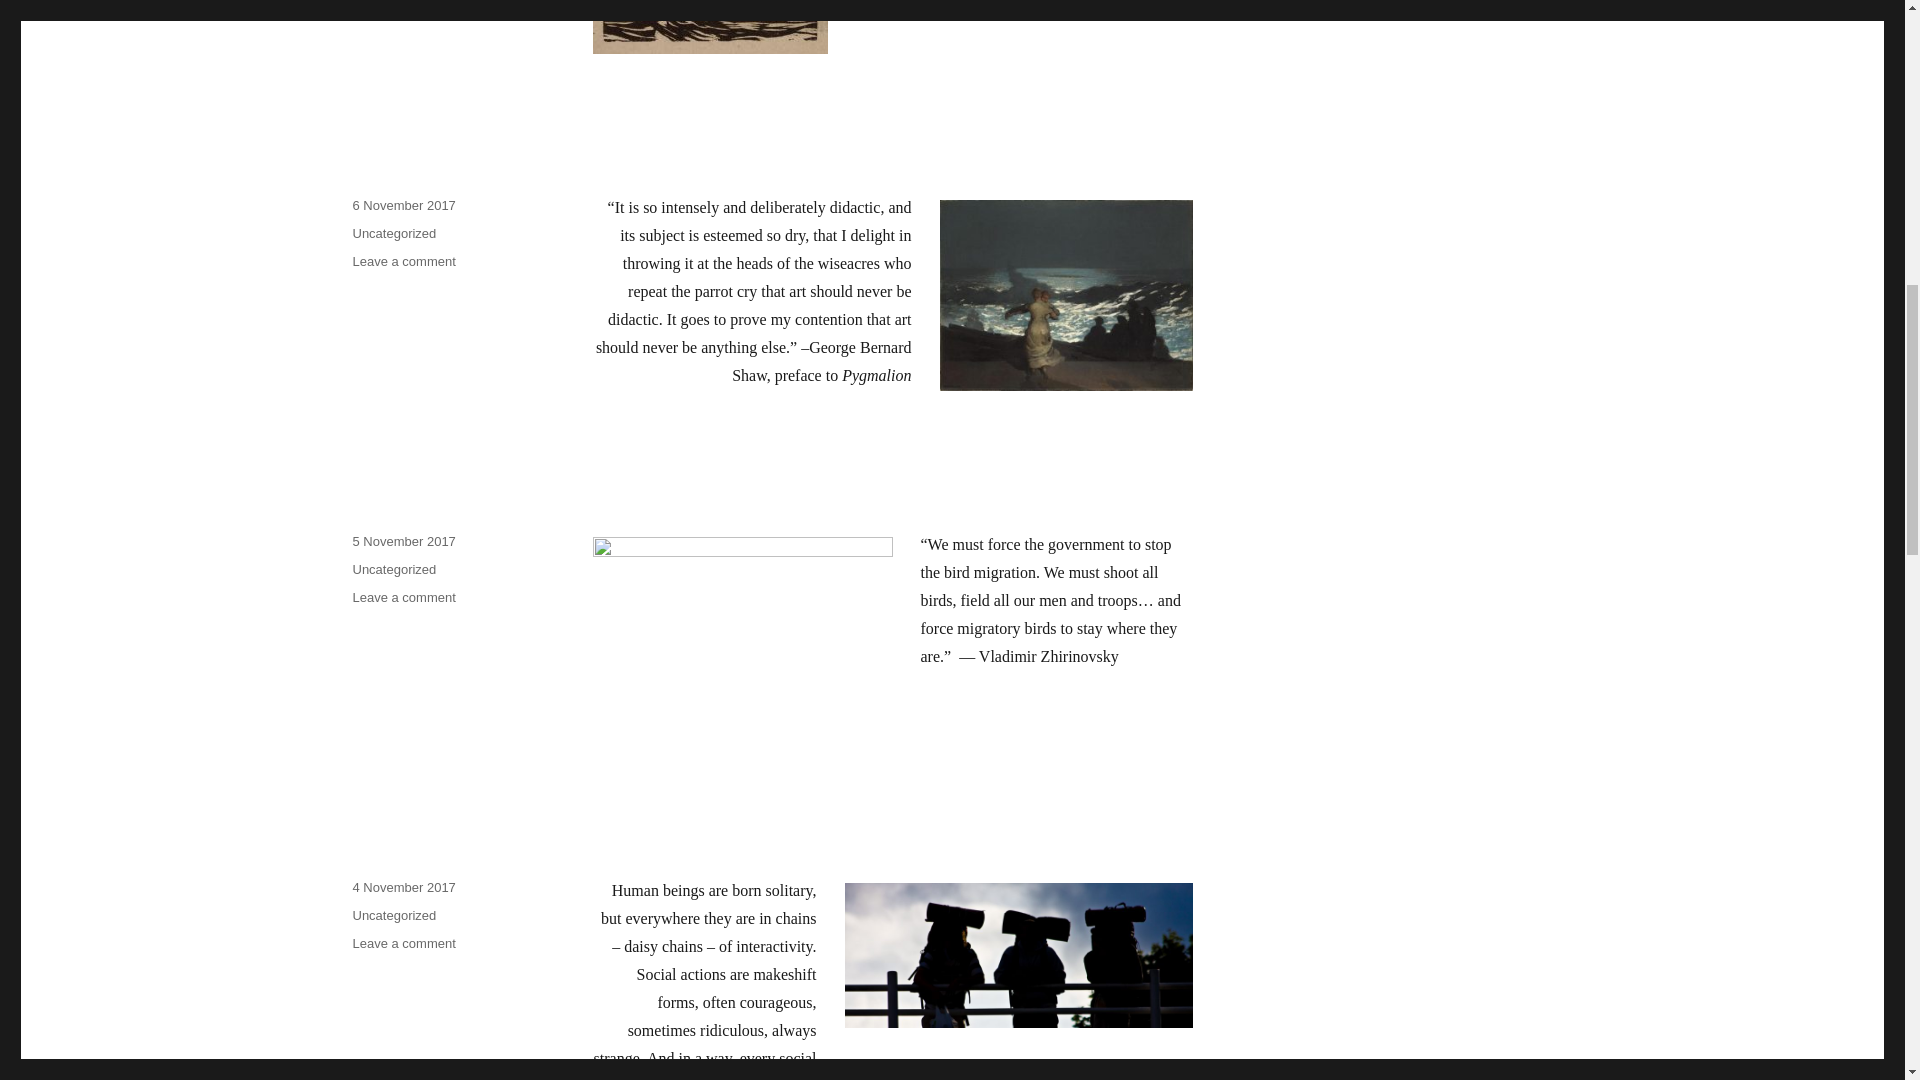 The image size is (1920, 1080). I want to click on 4 November 2017, so click(403, 204).